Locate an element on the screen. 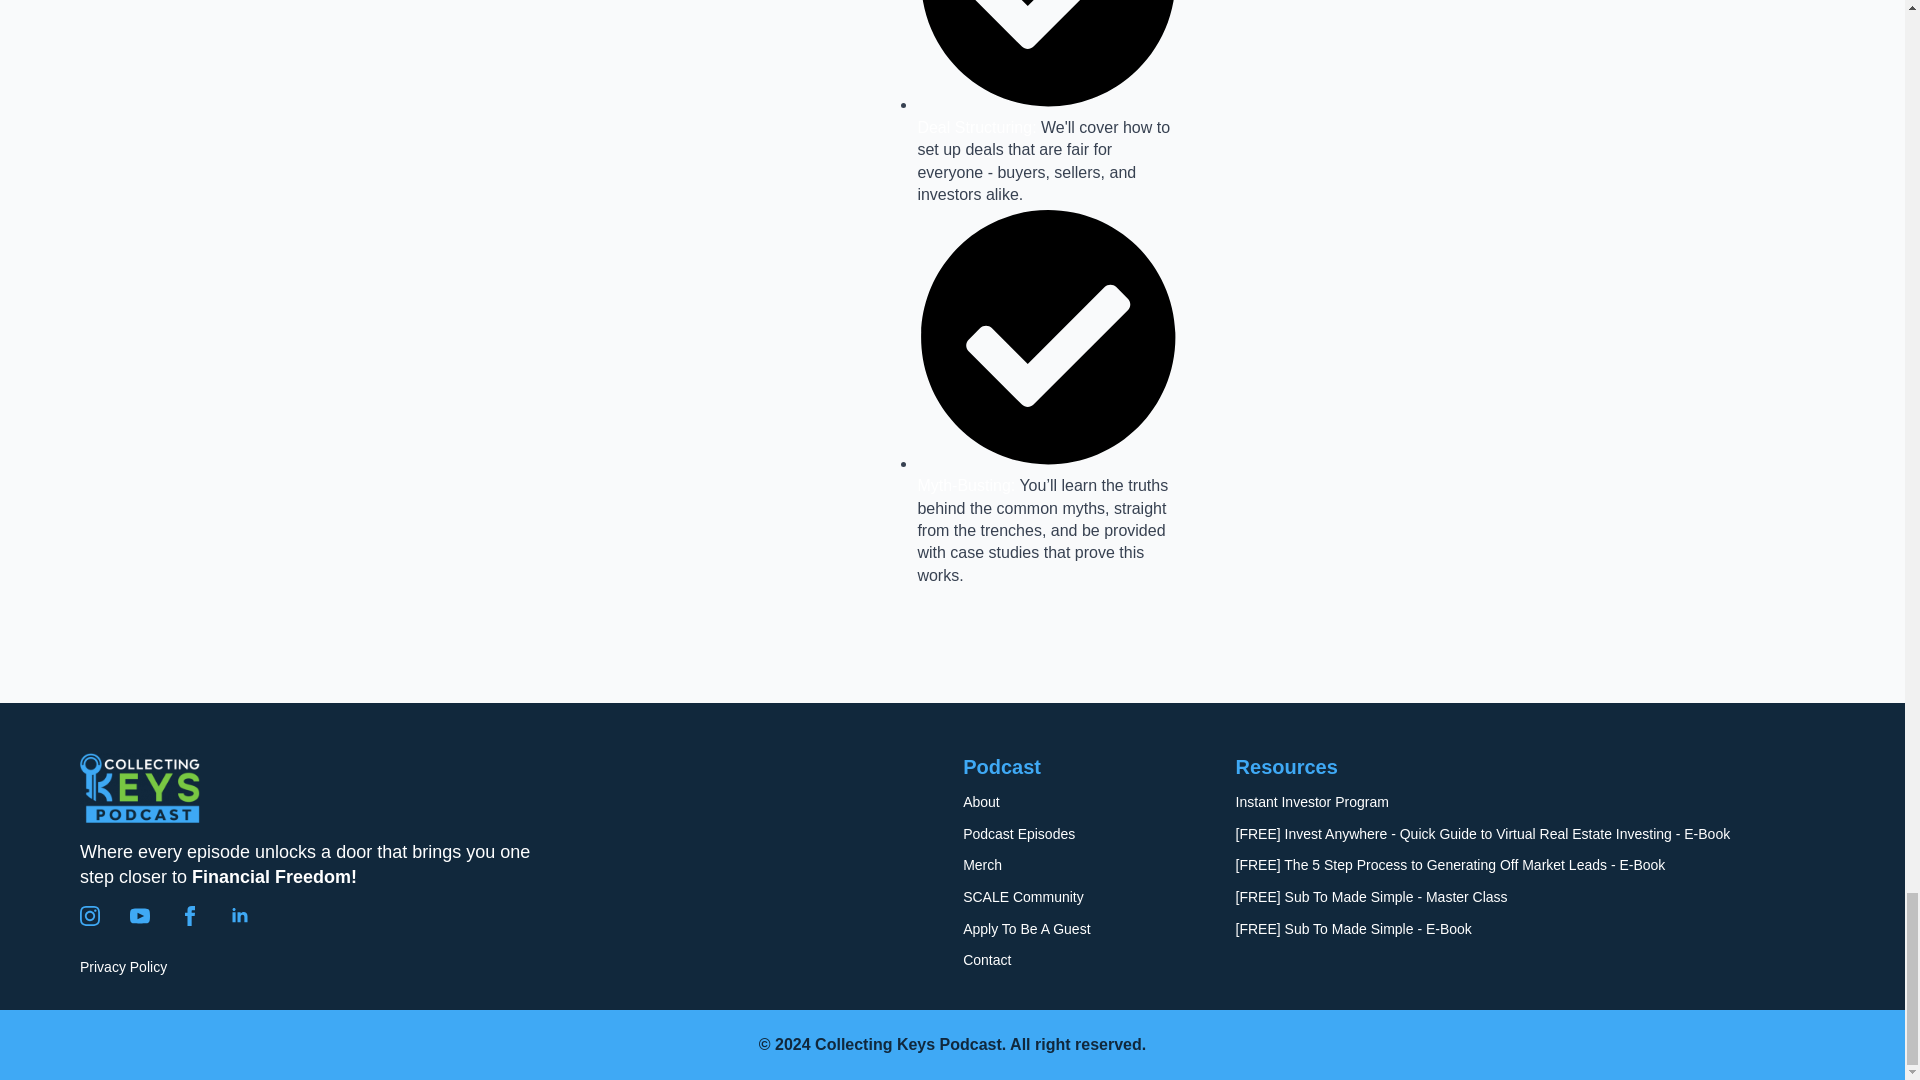 The width and height of the screenshot is (1920, 1080). SCALE Community is located at coordinates (1024, 898).